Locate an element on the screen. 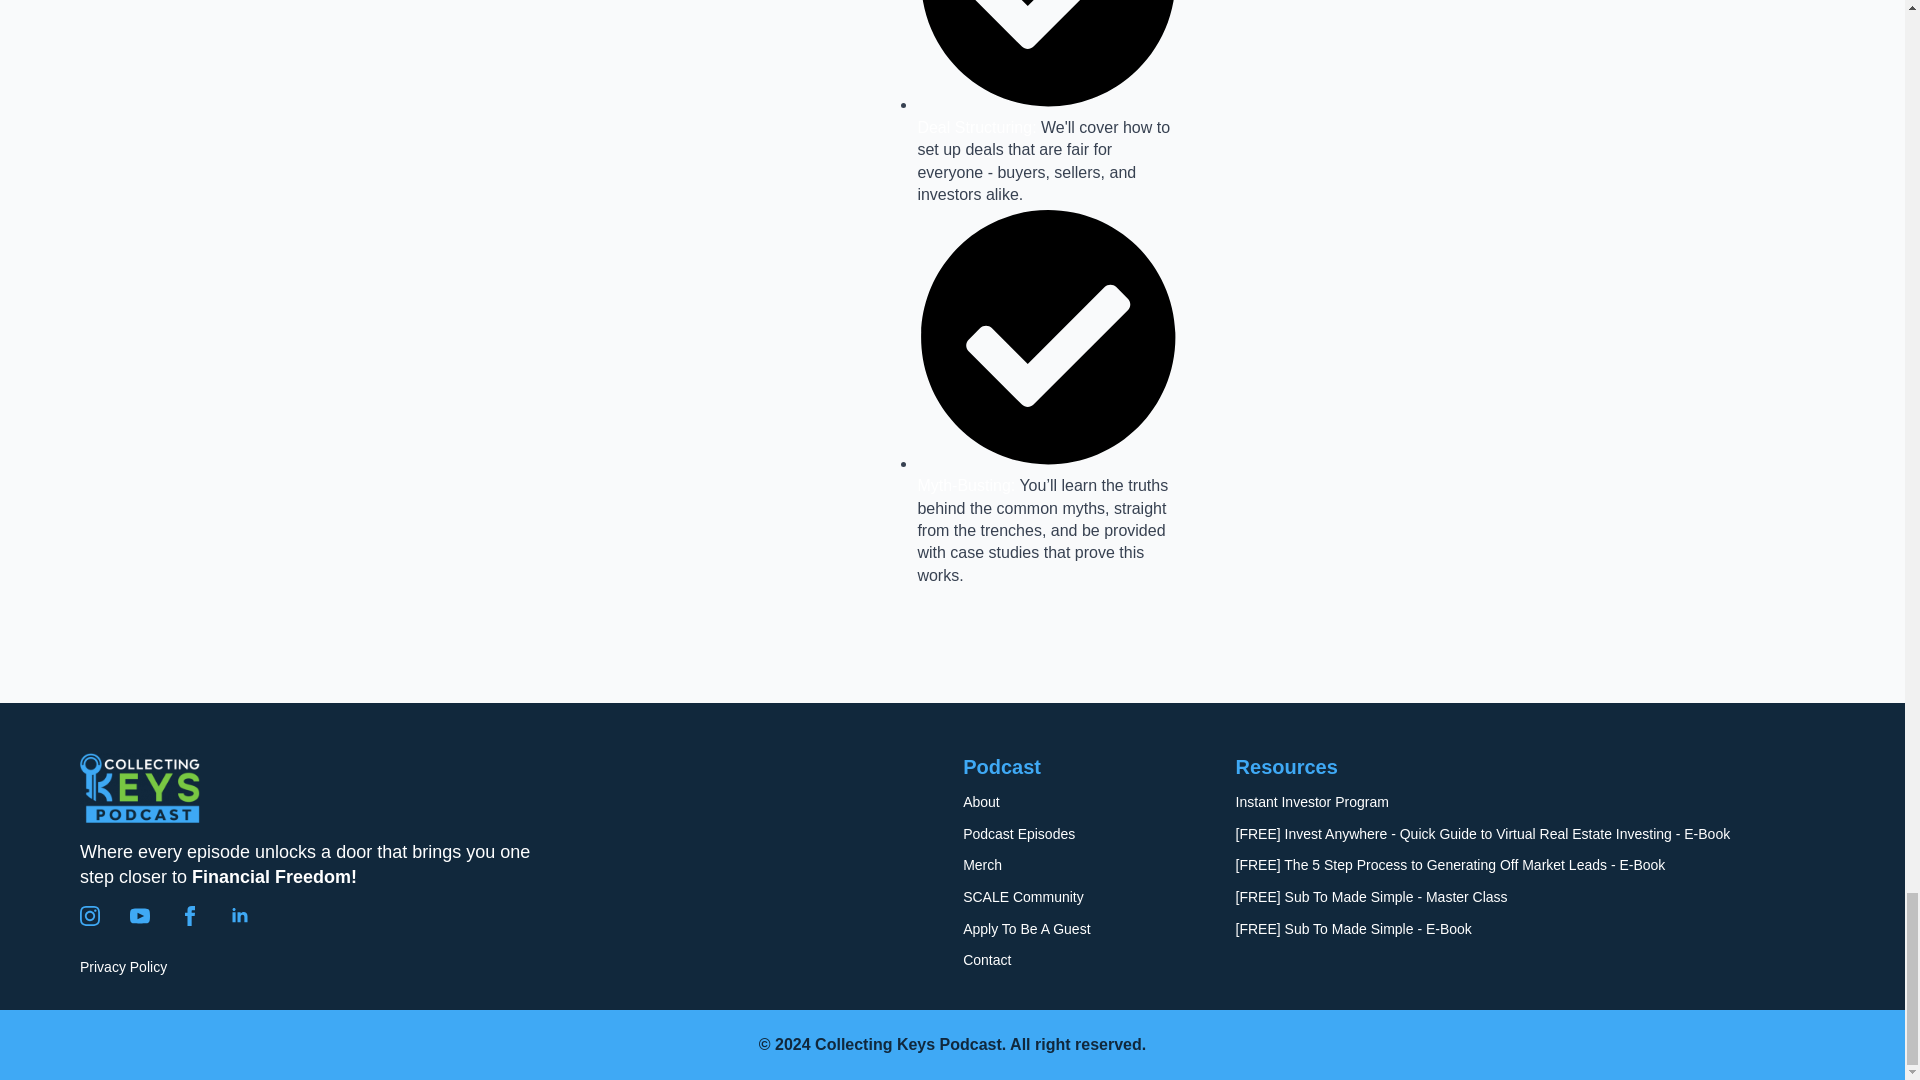 The width and height of the screenshot is (1920, 1080). SCALE Community is located at coordinates (1024, 898).